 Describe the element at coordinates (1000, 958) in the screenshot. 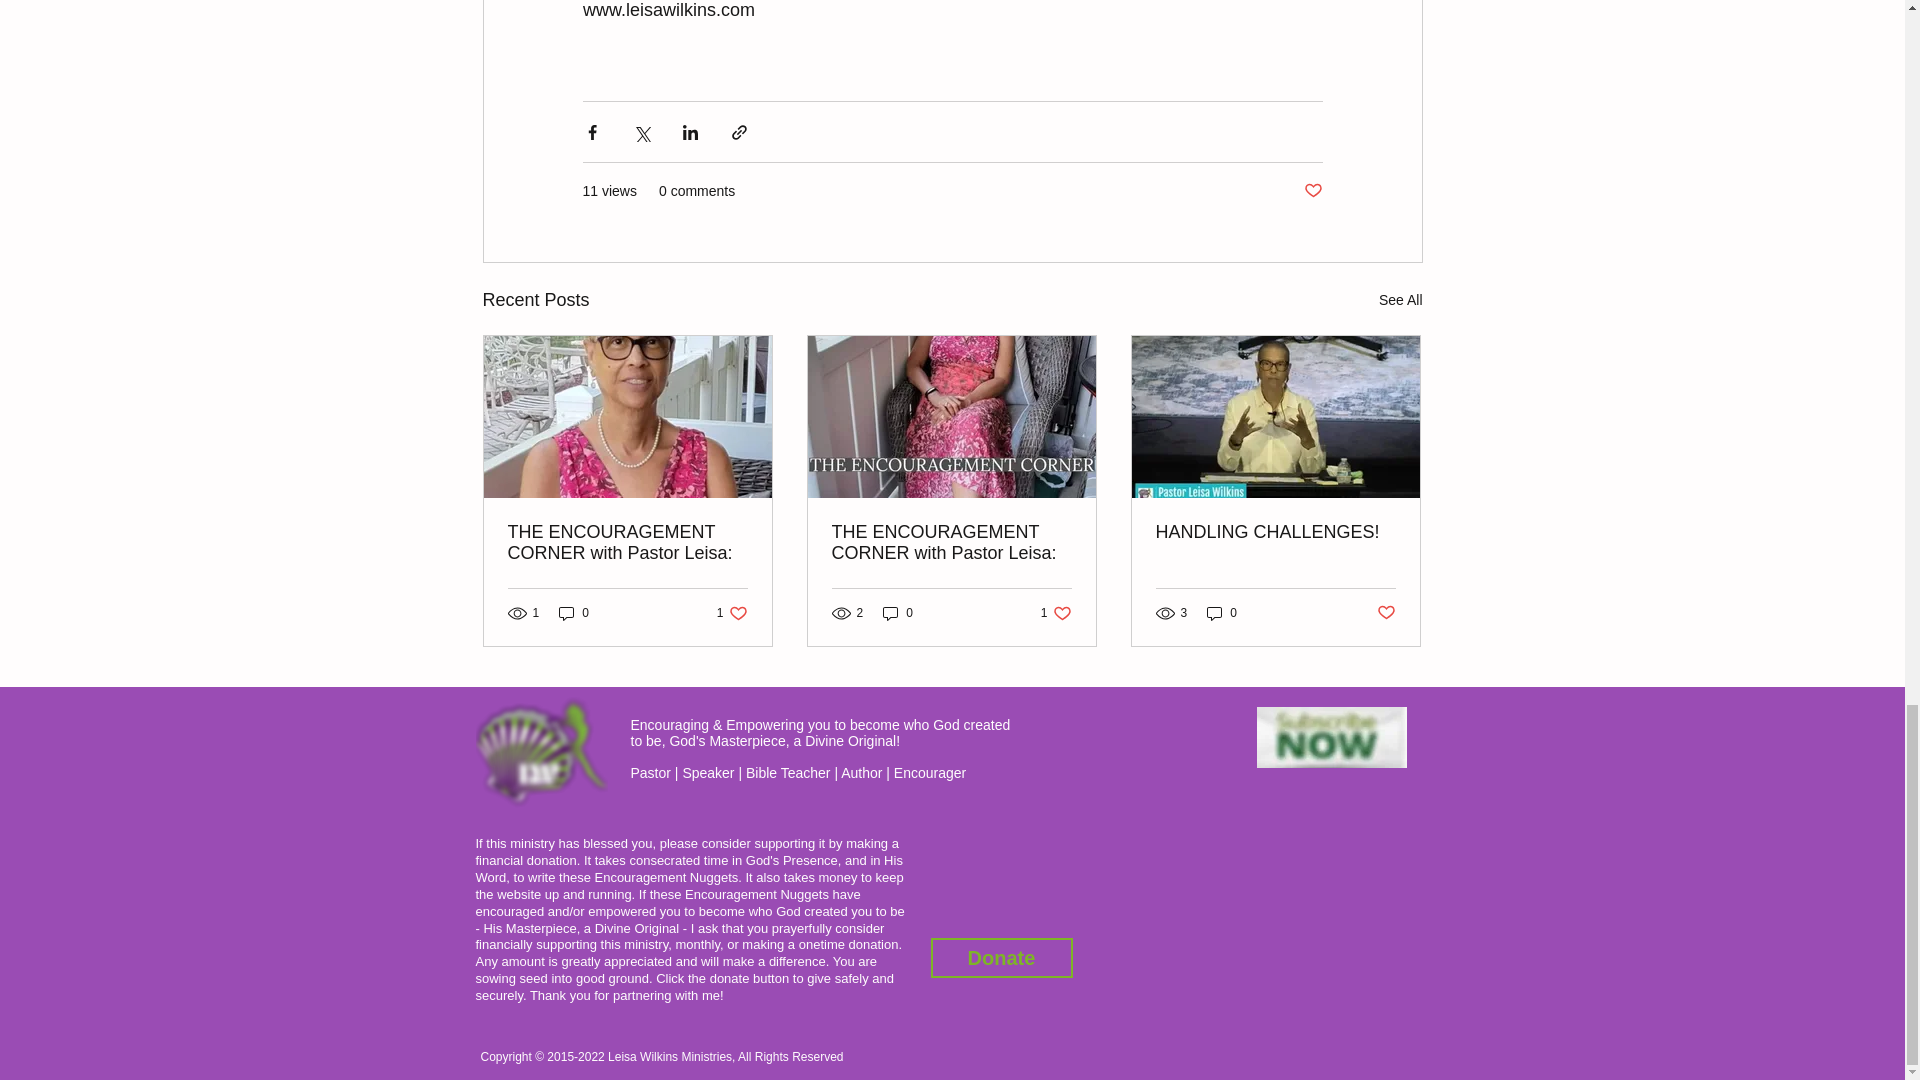

I see `THE ENCOURAGEMENT CORNER with Pastor Leisa:` at that location.